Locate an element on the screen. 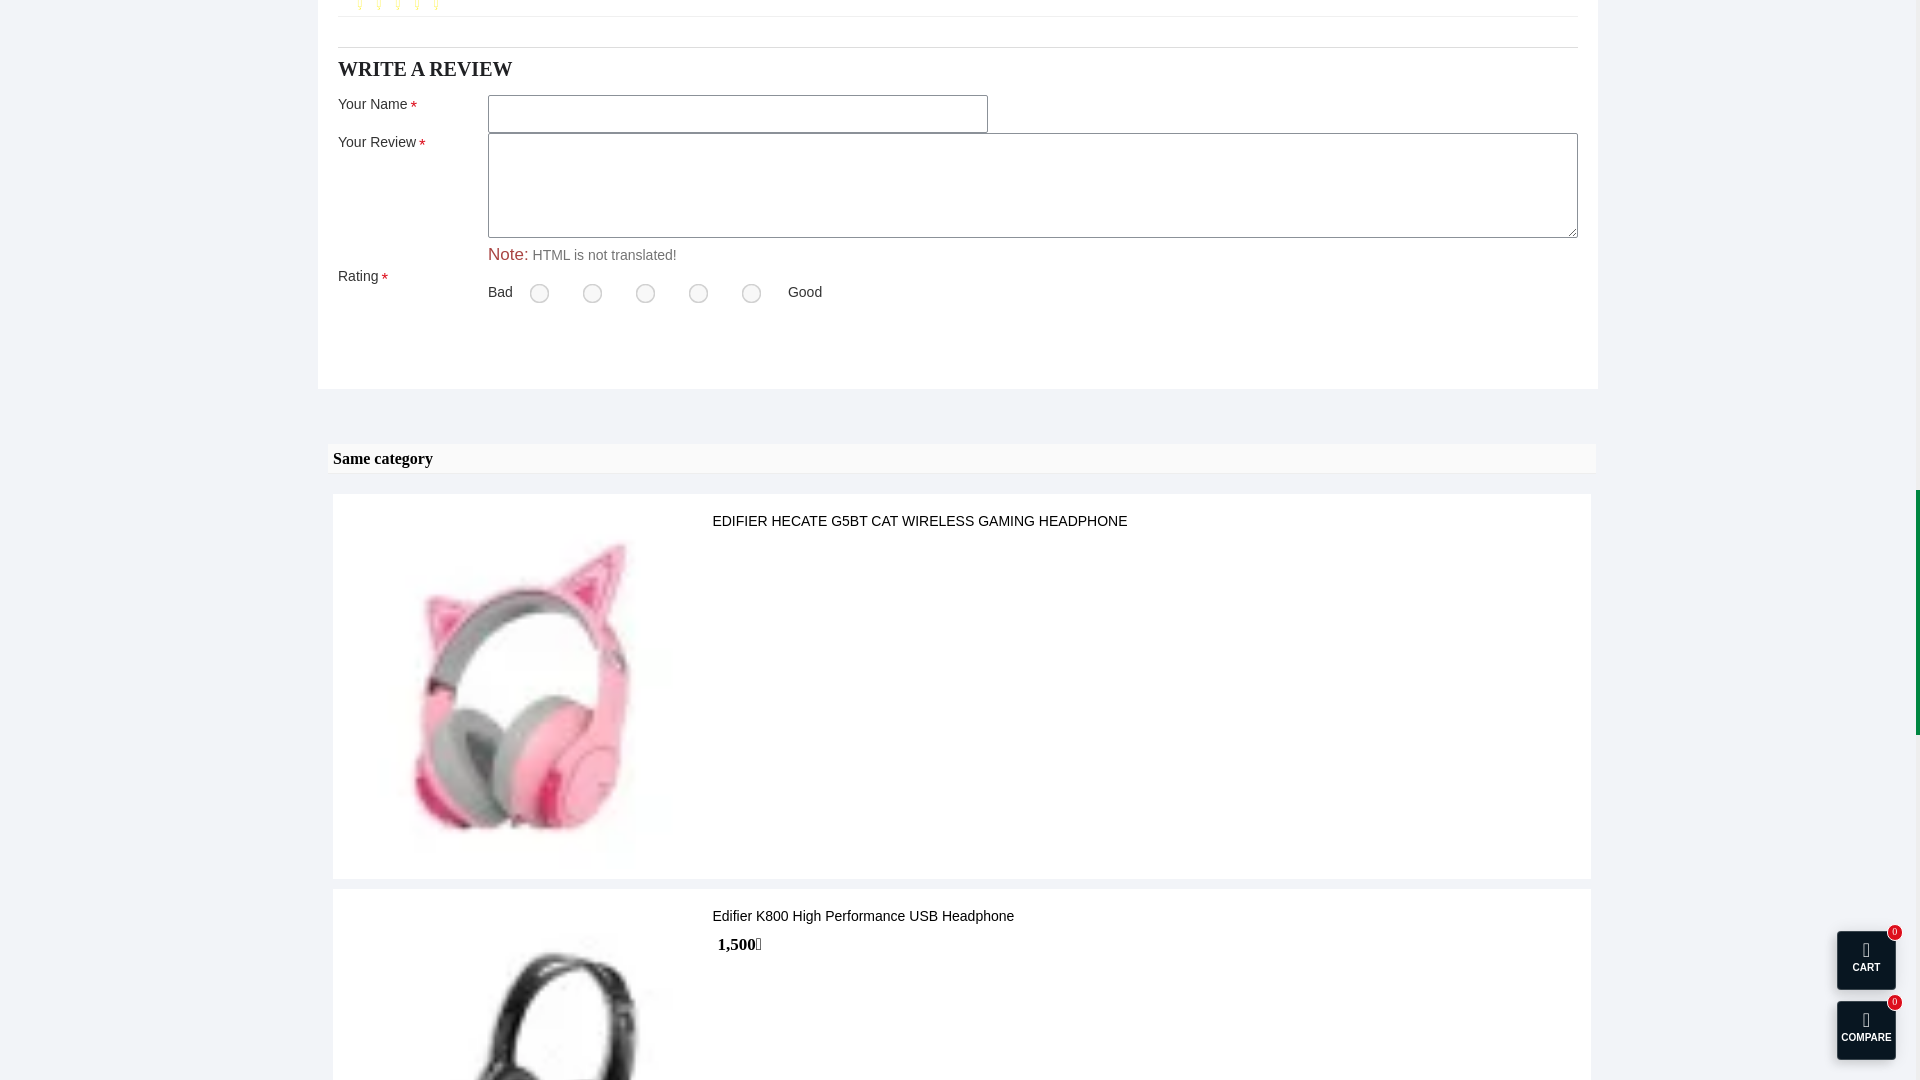 The width and height of the screenshot is (1920, 1080). 1 is located at coordinates (536, 290).